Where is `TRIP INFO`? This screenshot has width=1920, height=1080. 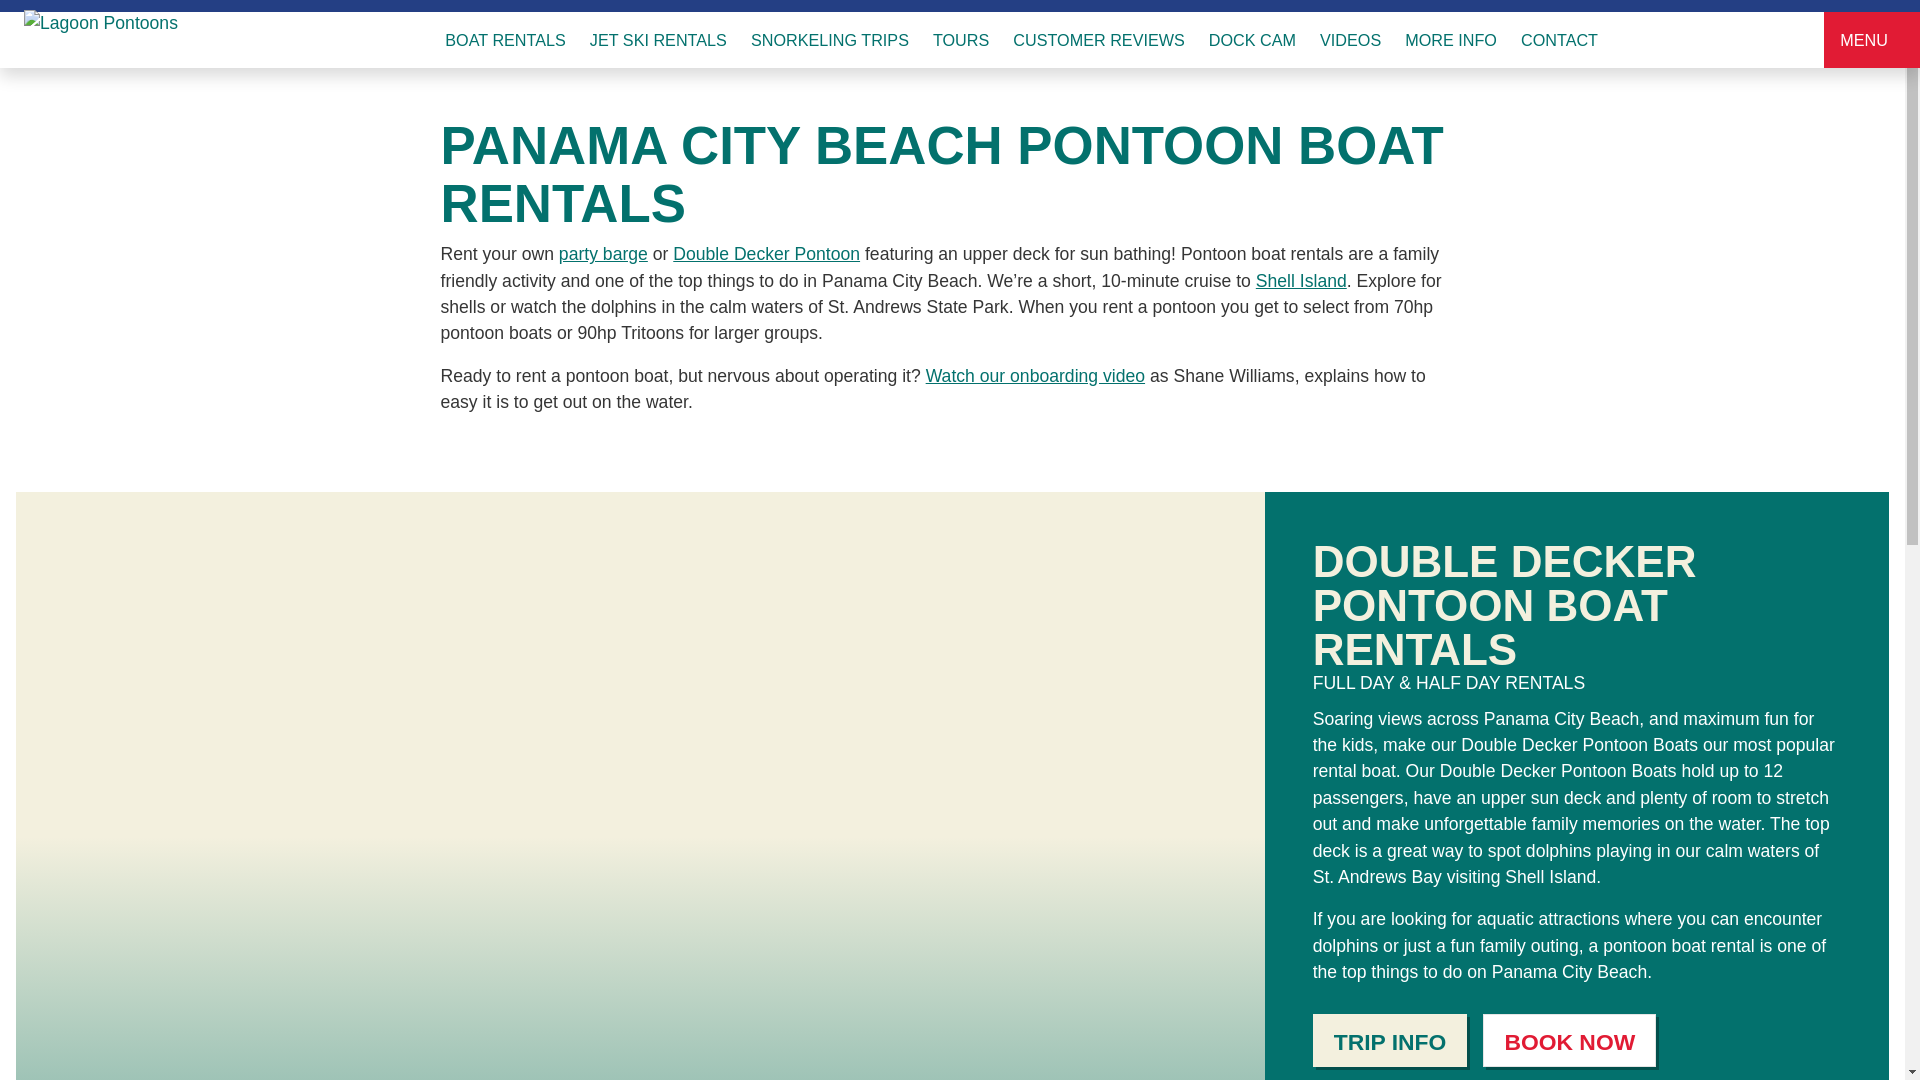
TRIP INFO is located at coordinates (1390, 1041).